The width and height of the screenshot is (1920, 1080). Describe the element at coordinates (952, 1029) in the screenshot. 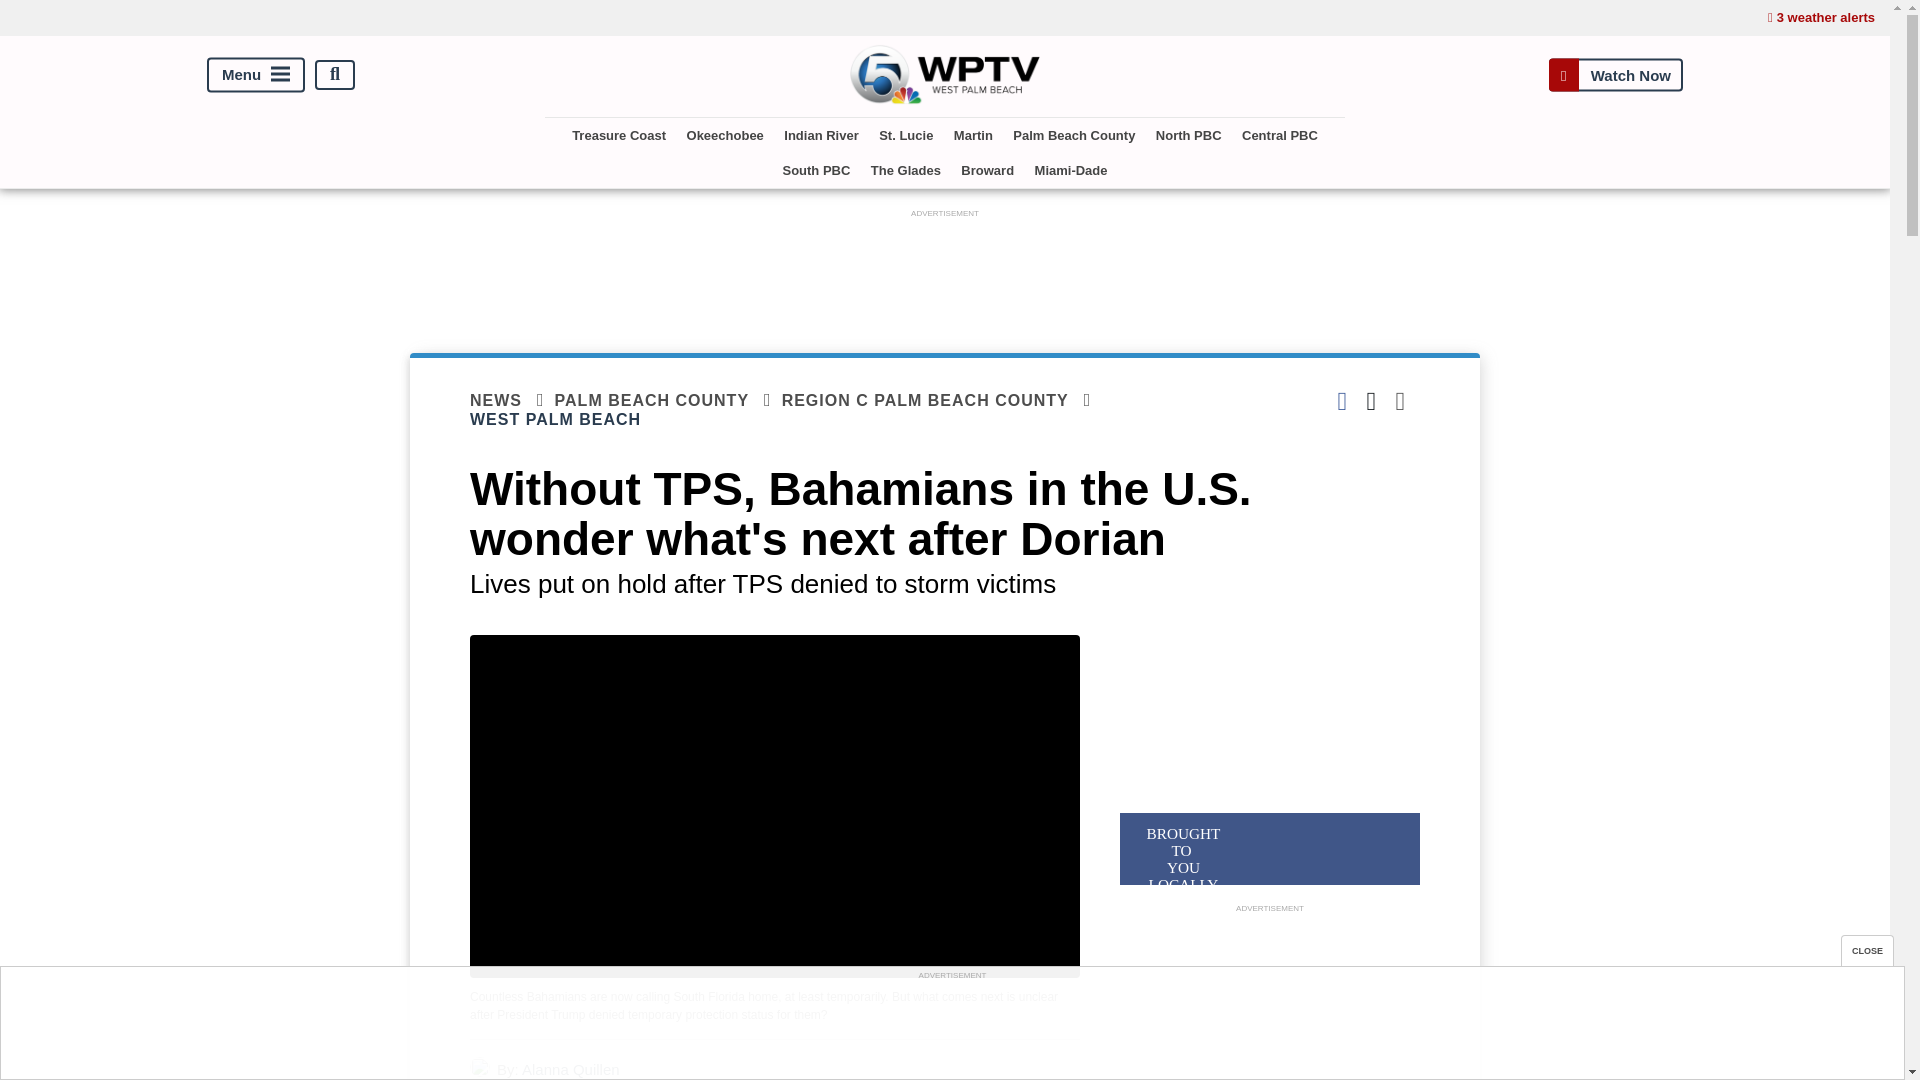

I see `3rd party ad content` at that location.